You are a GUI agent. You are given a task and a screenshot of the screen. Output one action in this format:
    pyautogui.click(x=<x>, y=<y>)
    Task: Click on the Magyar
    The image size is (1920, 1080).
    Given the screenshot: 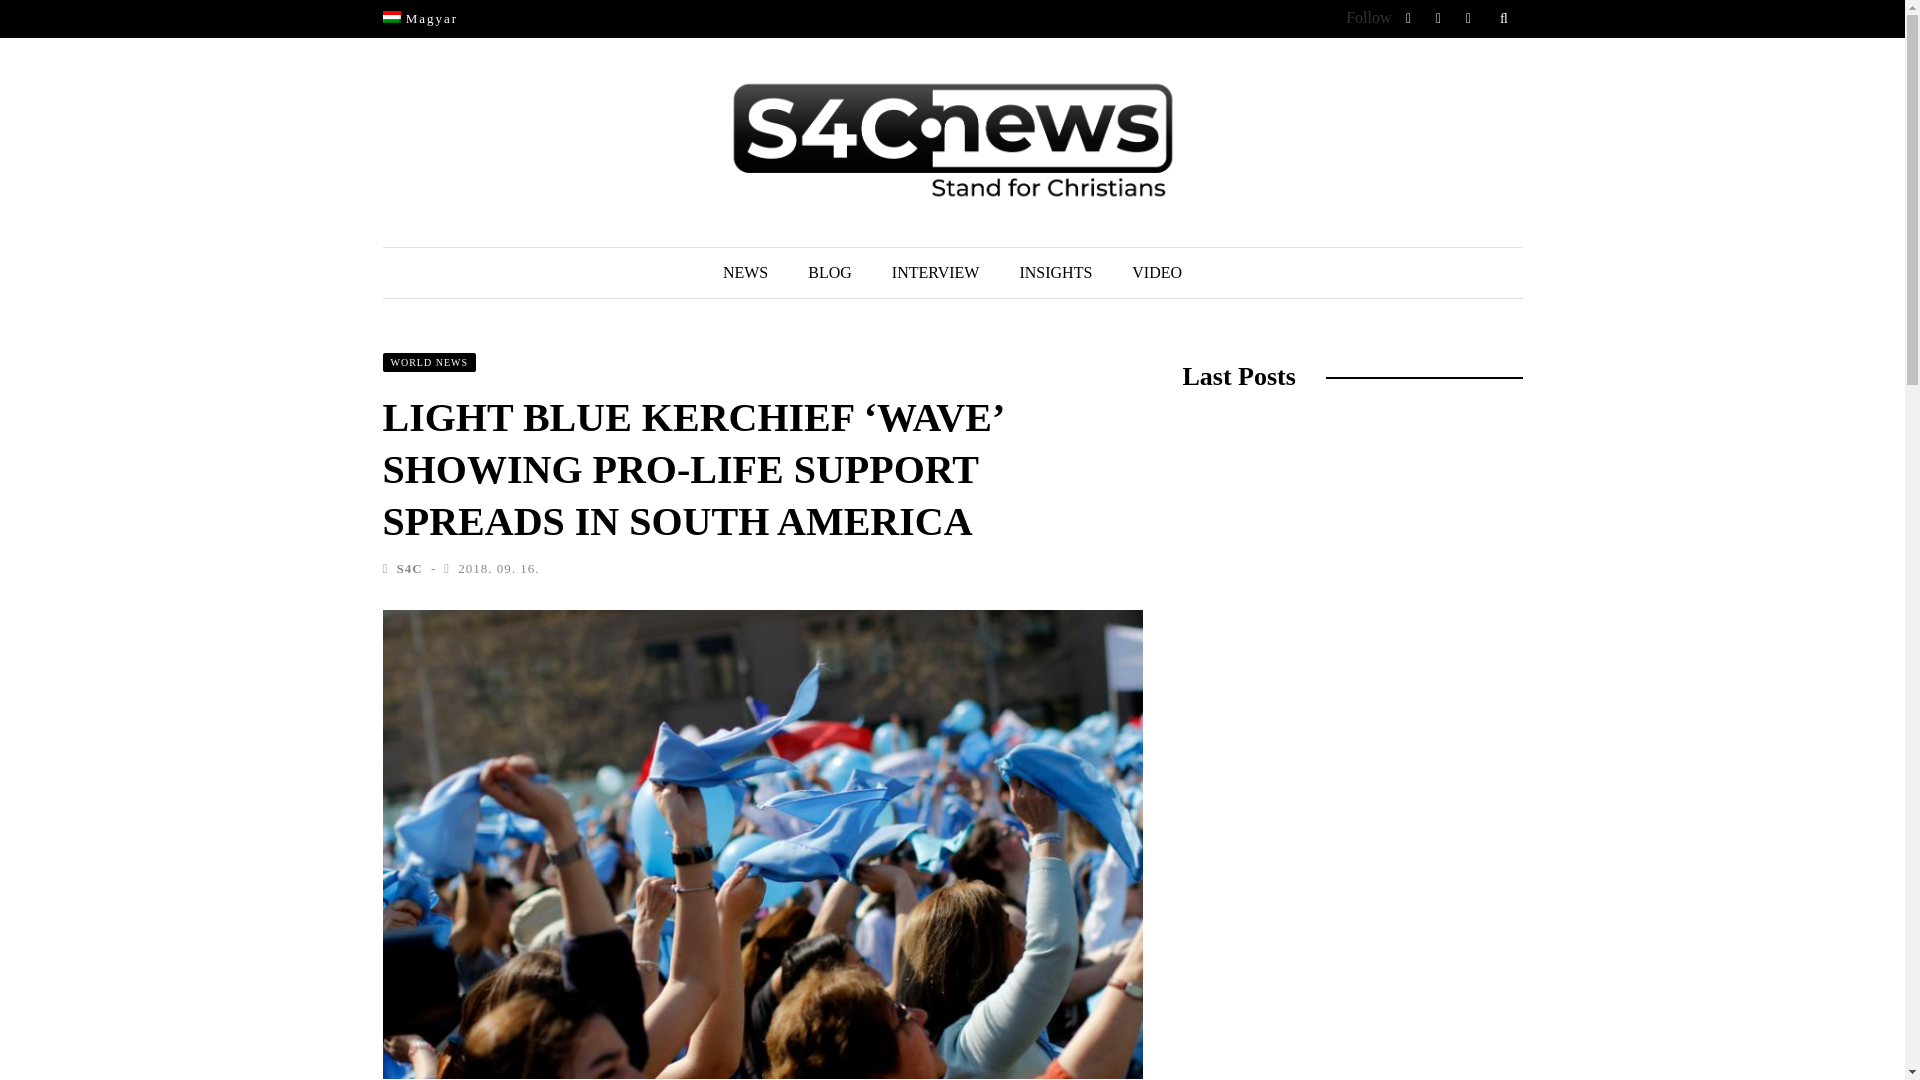 What is the action you would take?
    pyautogui.click(x=420, y=18)
    